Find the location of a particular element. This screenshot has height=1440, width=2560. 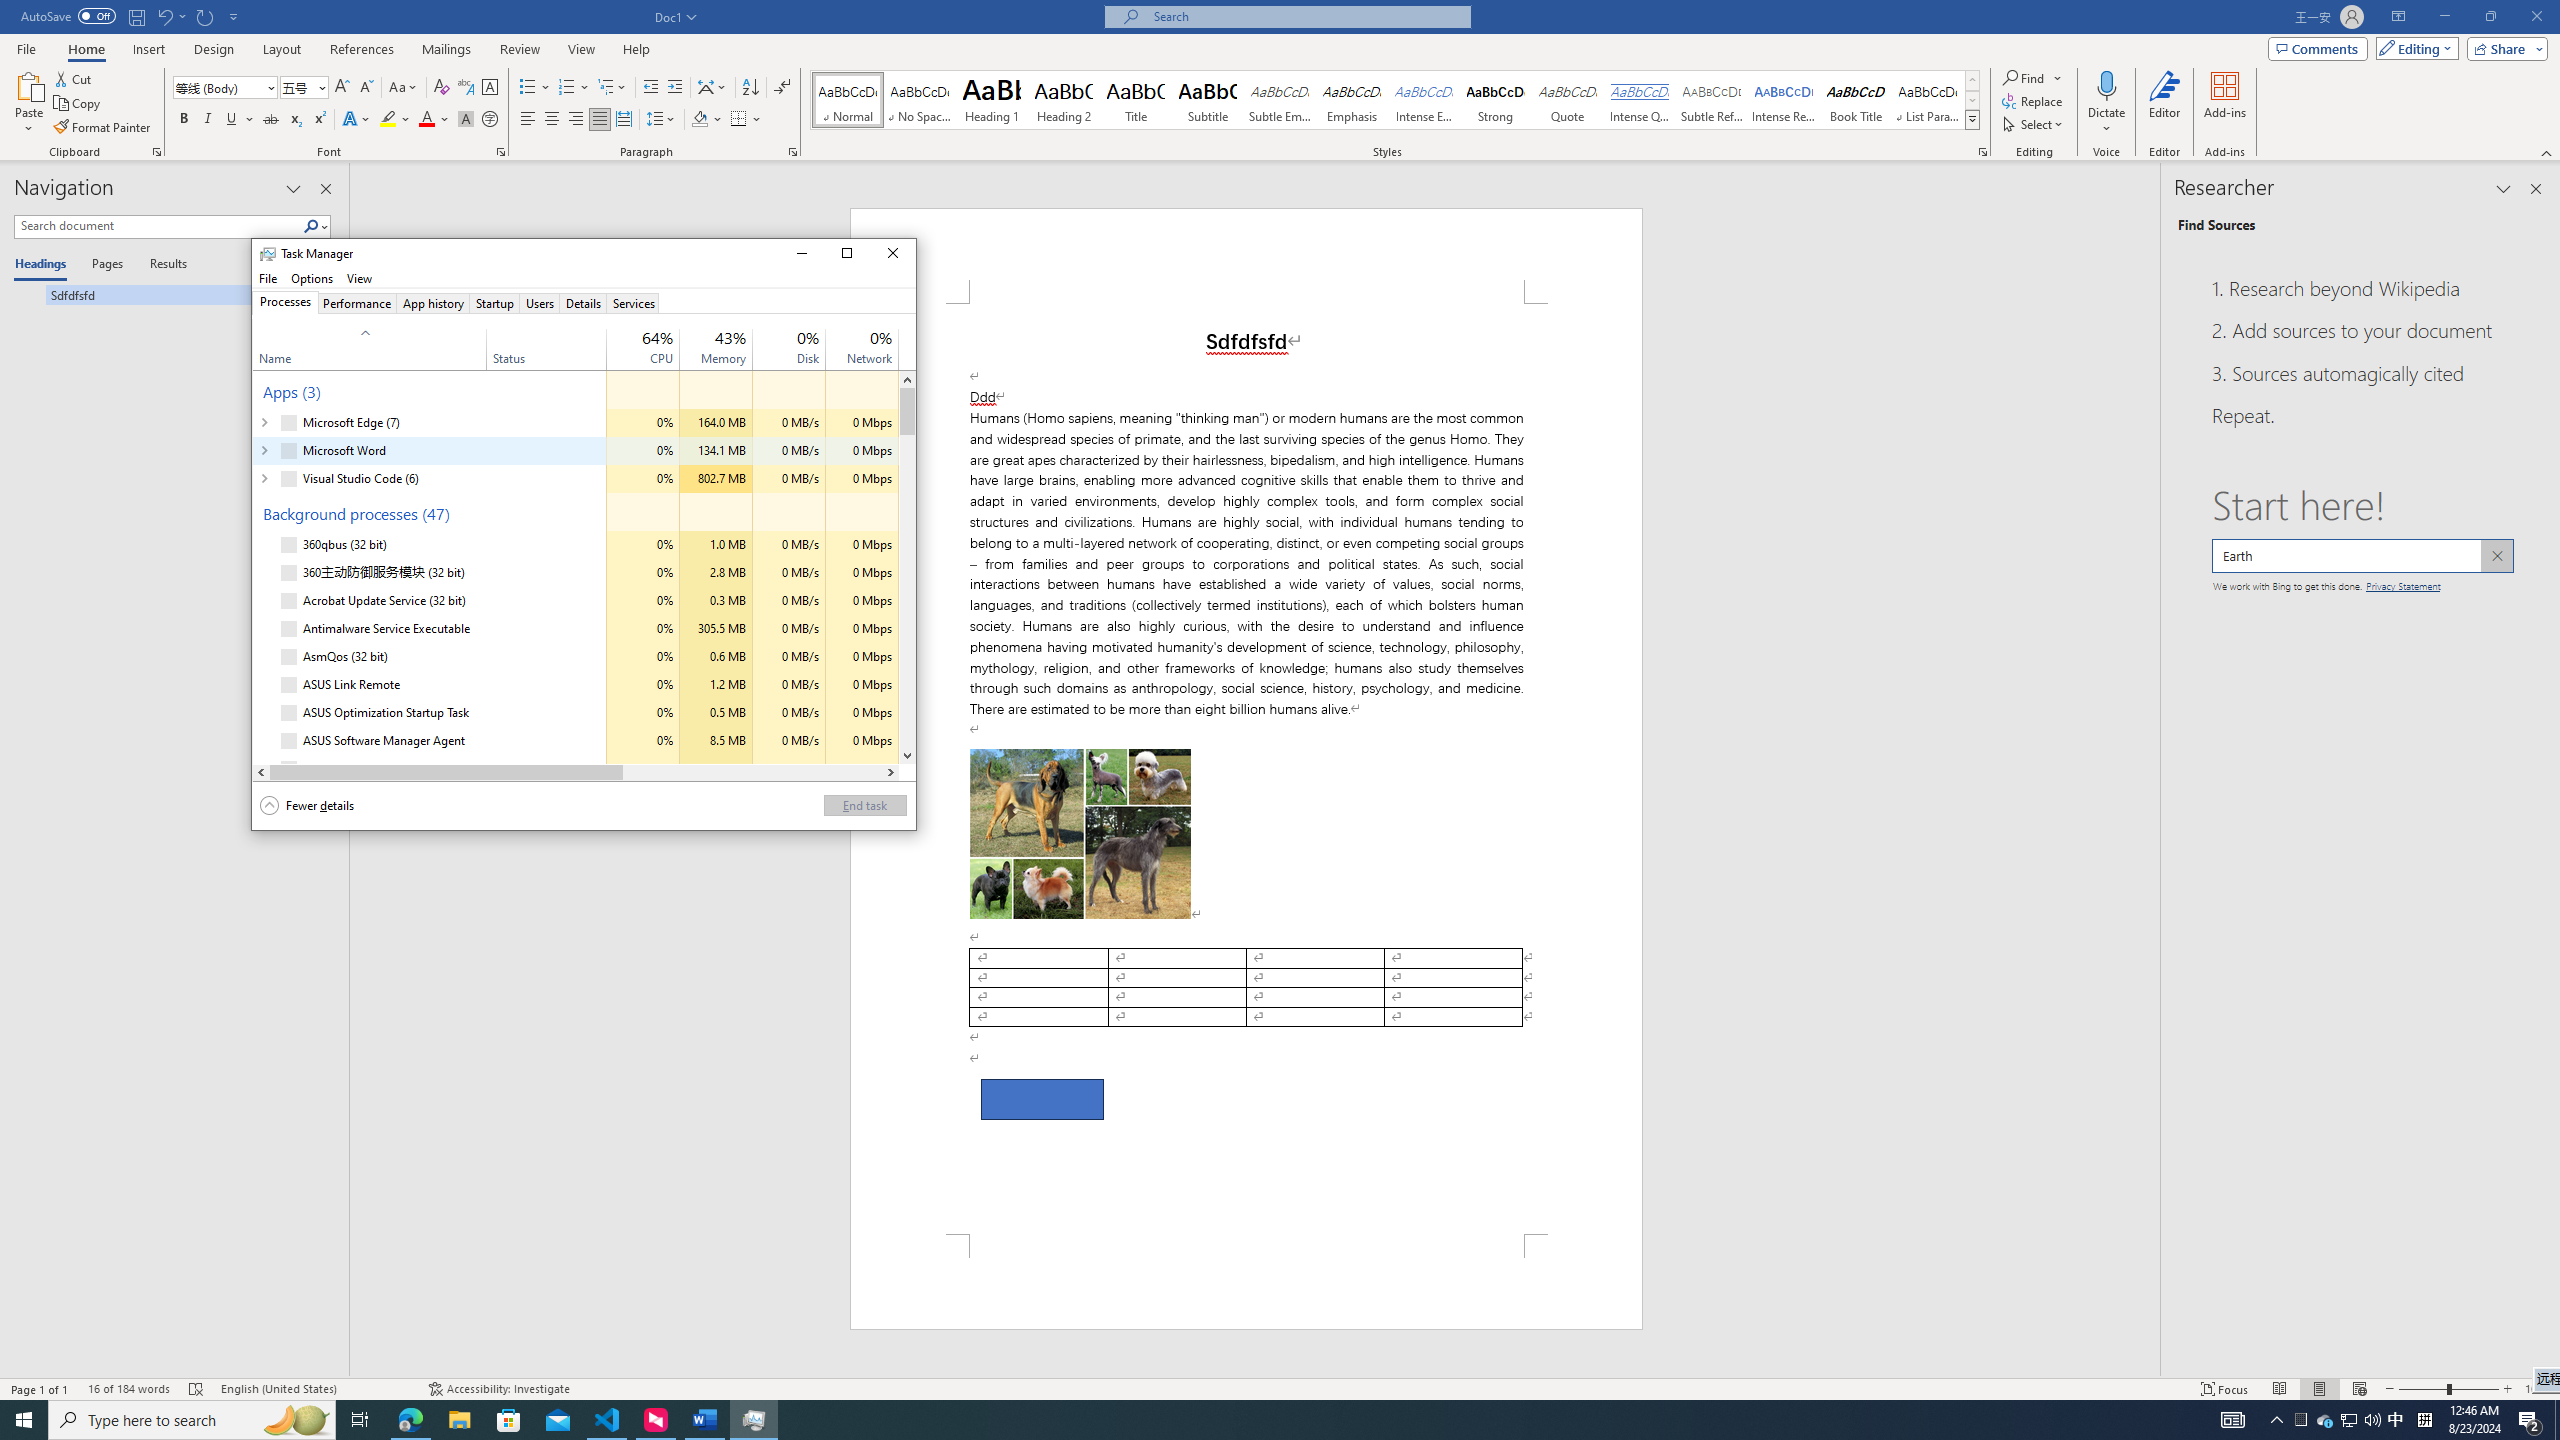

Users is located at coordinates (643, 768).